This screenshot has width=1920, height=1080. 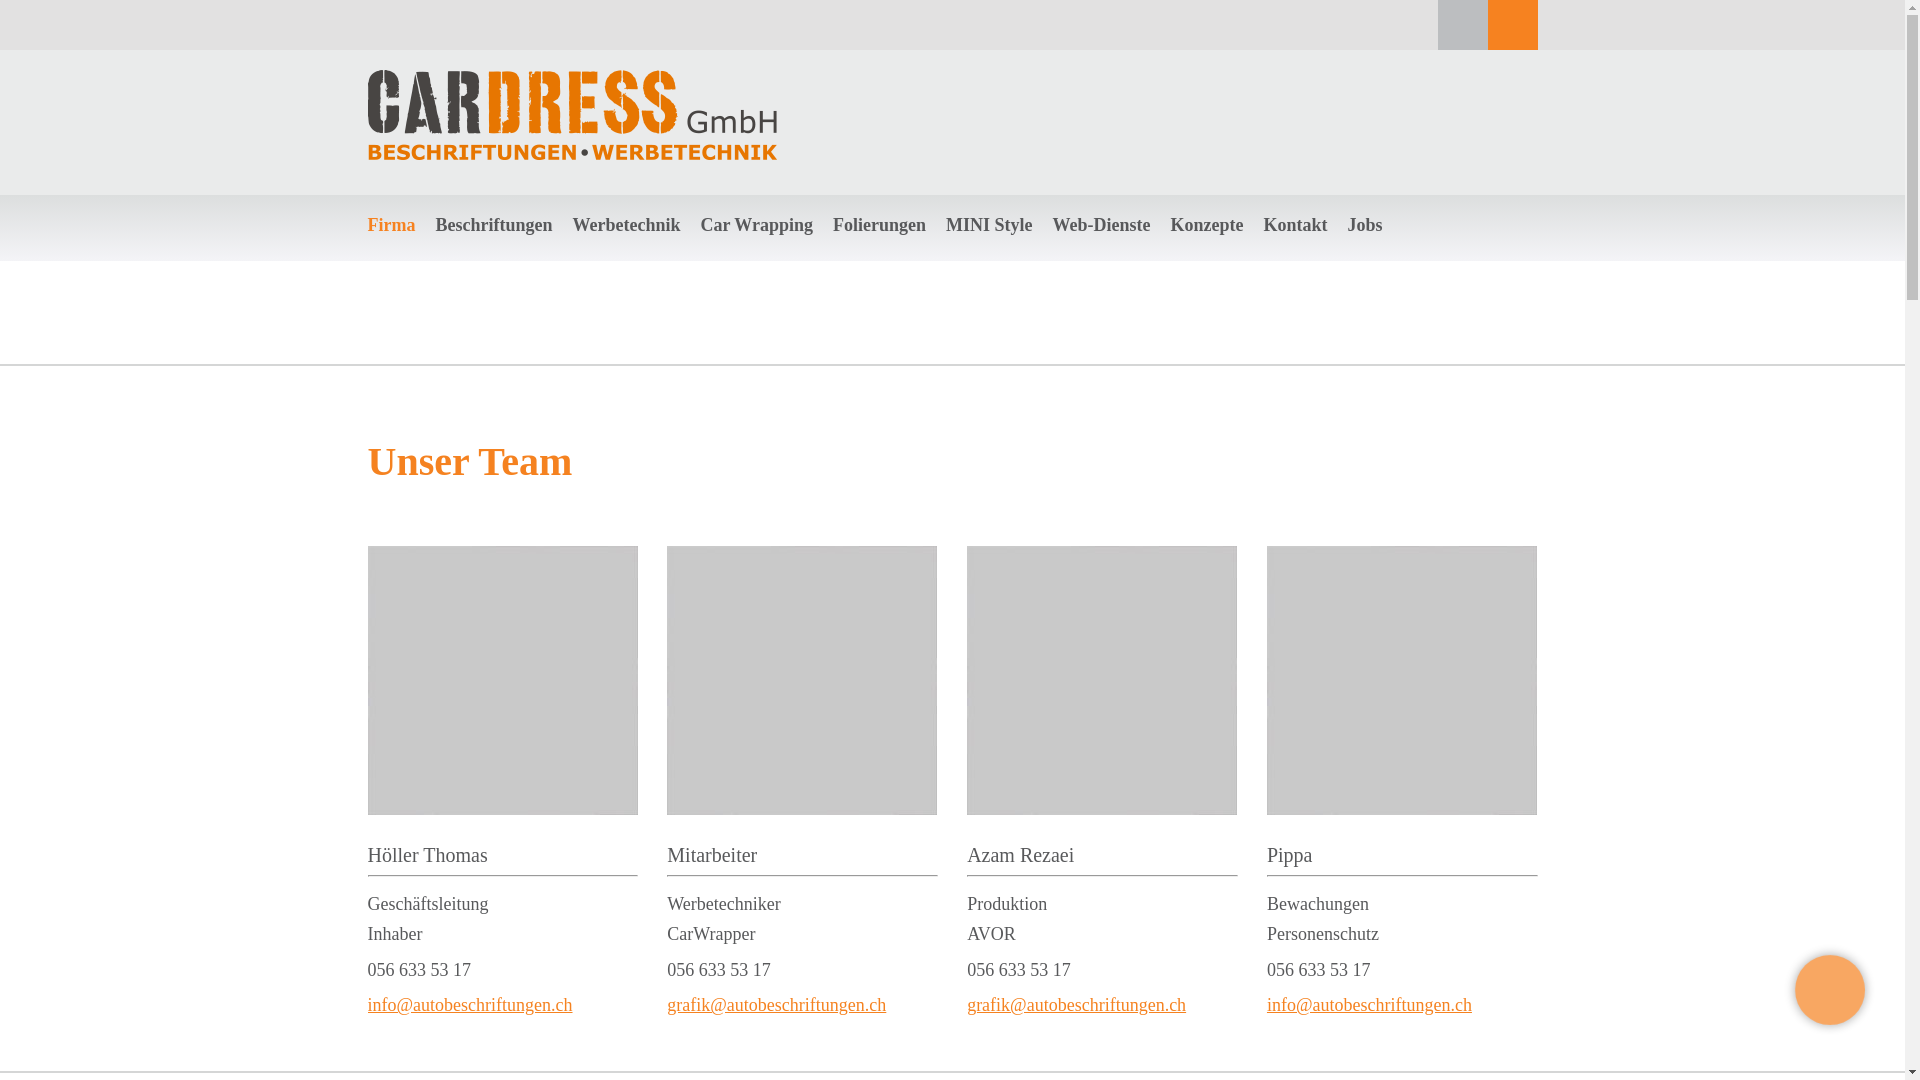 What do you see at coordinates (756, 225) in the screenshot?
I see `Car Wrapping` at bounding box center [756, 225].